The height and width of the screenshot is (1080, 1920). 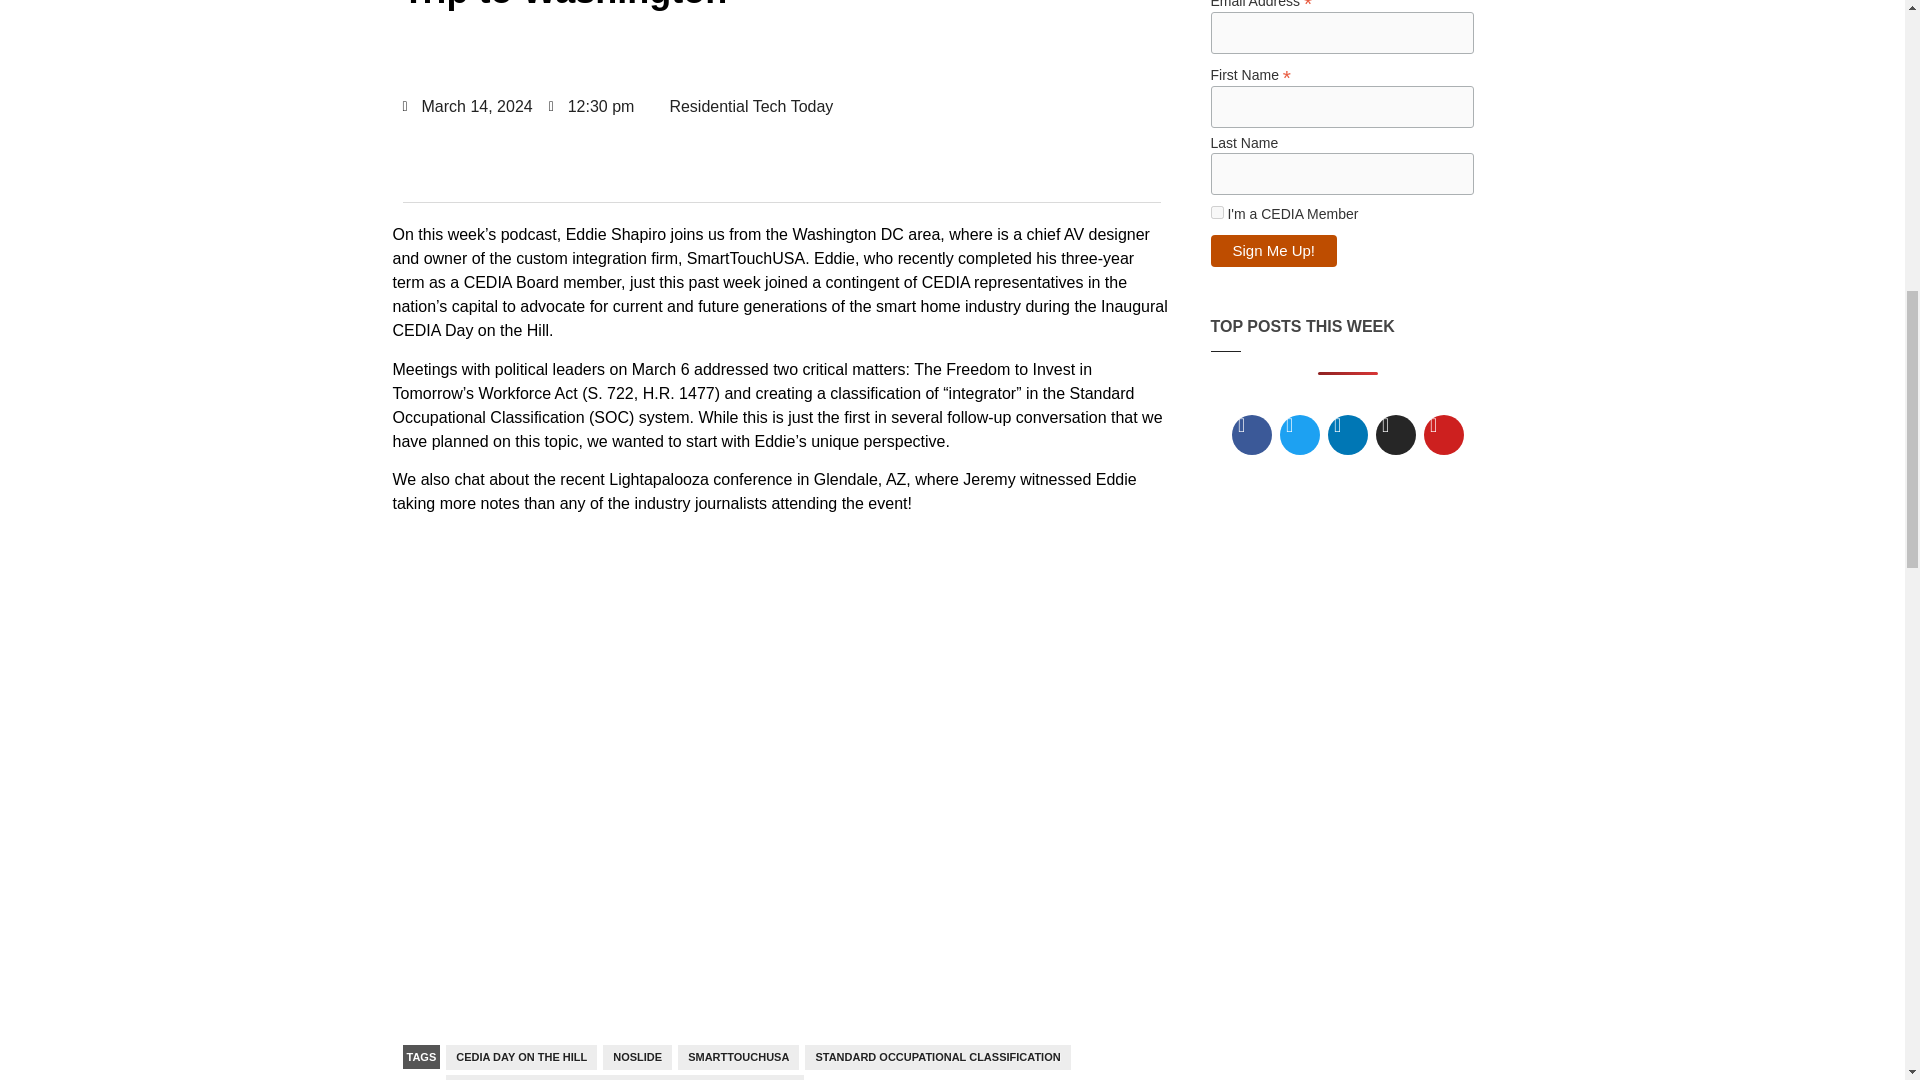 I want to click on NOSLIDE, so click(x=637, y=1058).